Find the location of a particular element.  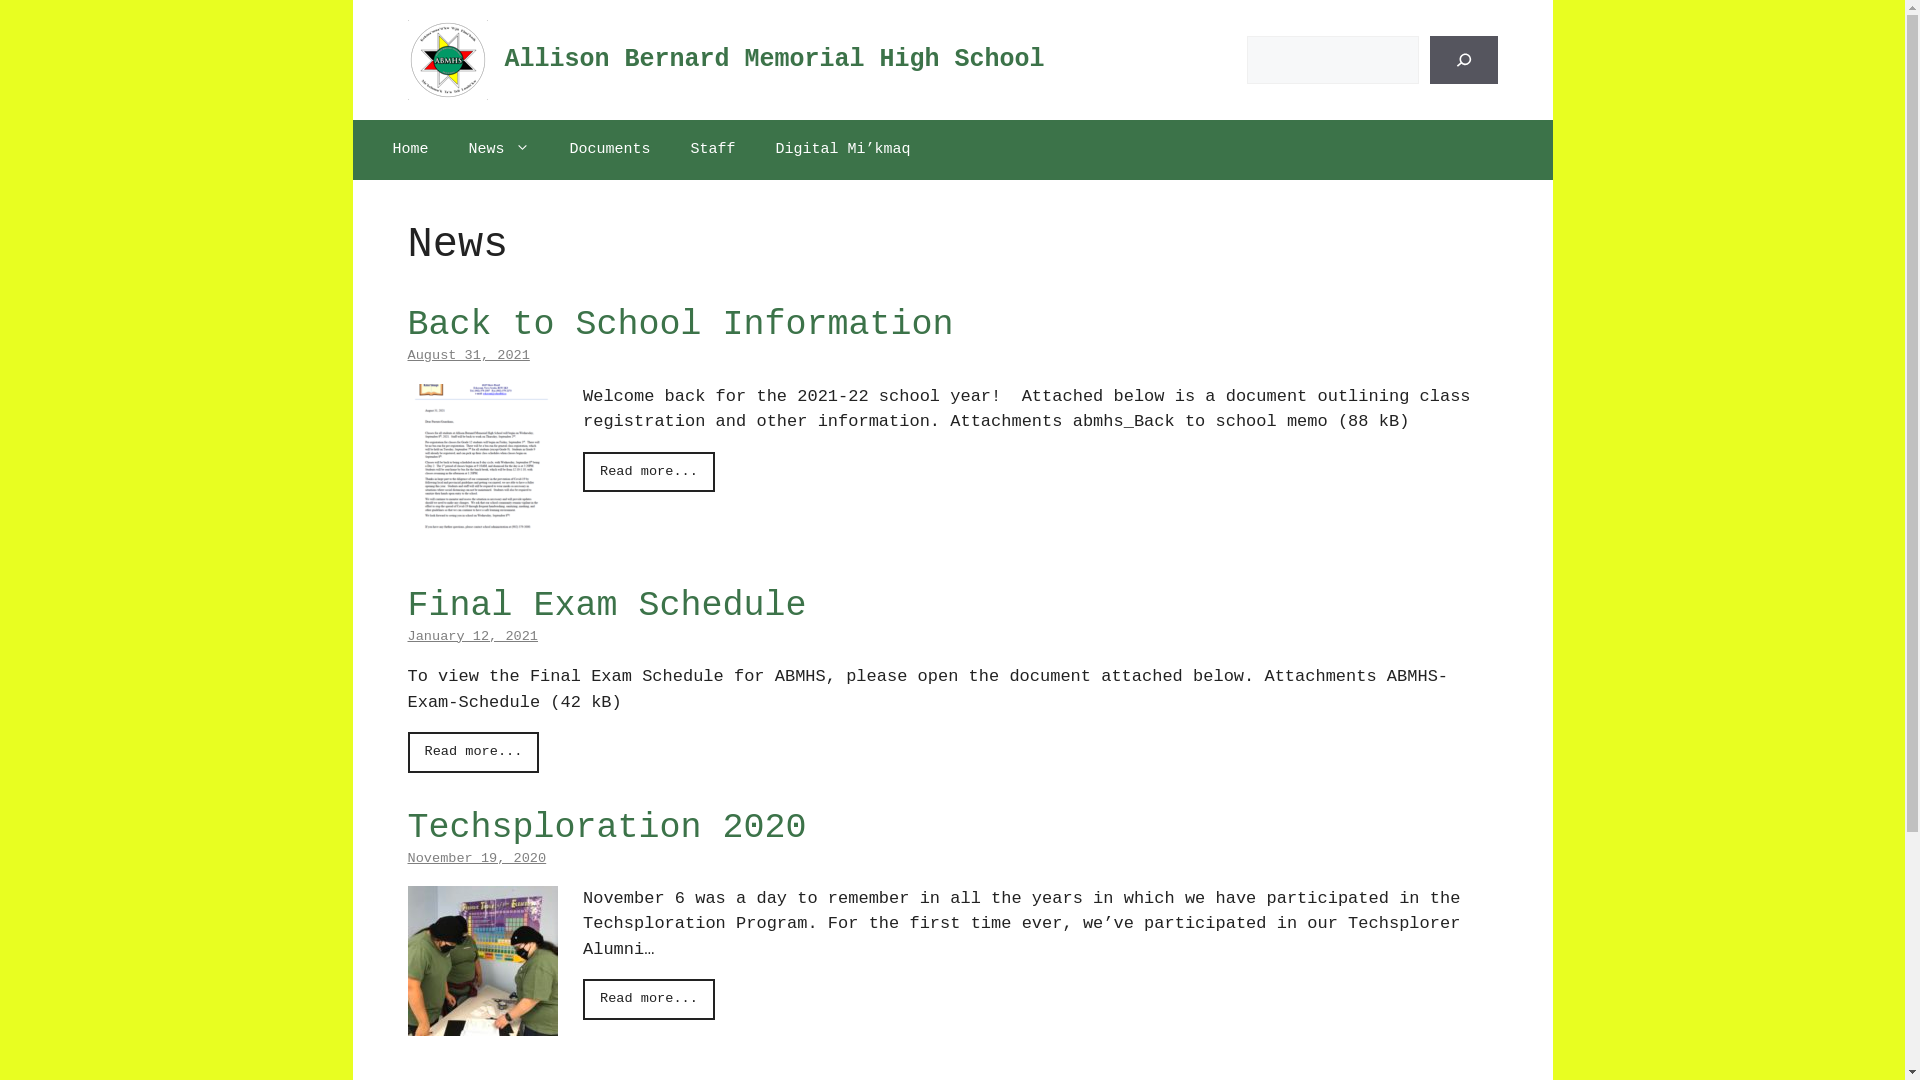

Read more... is located at coordinates (649, 999).